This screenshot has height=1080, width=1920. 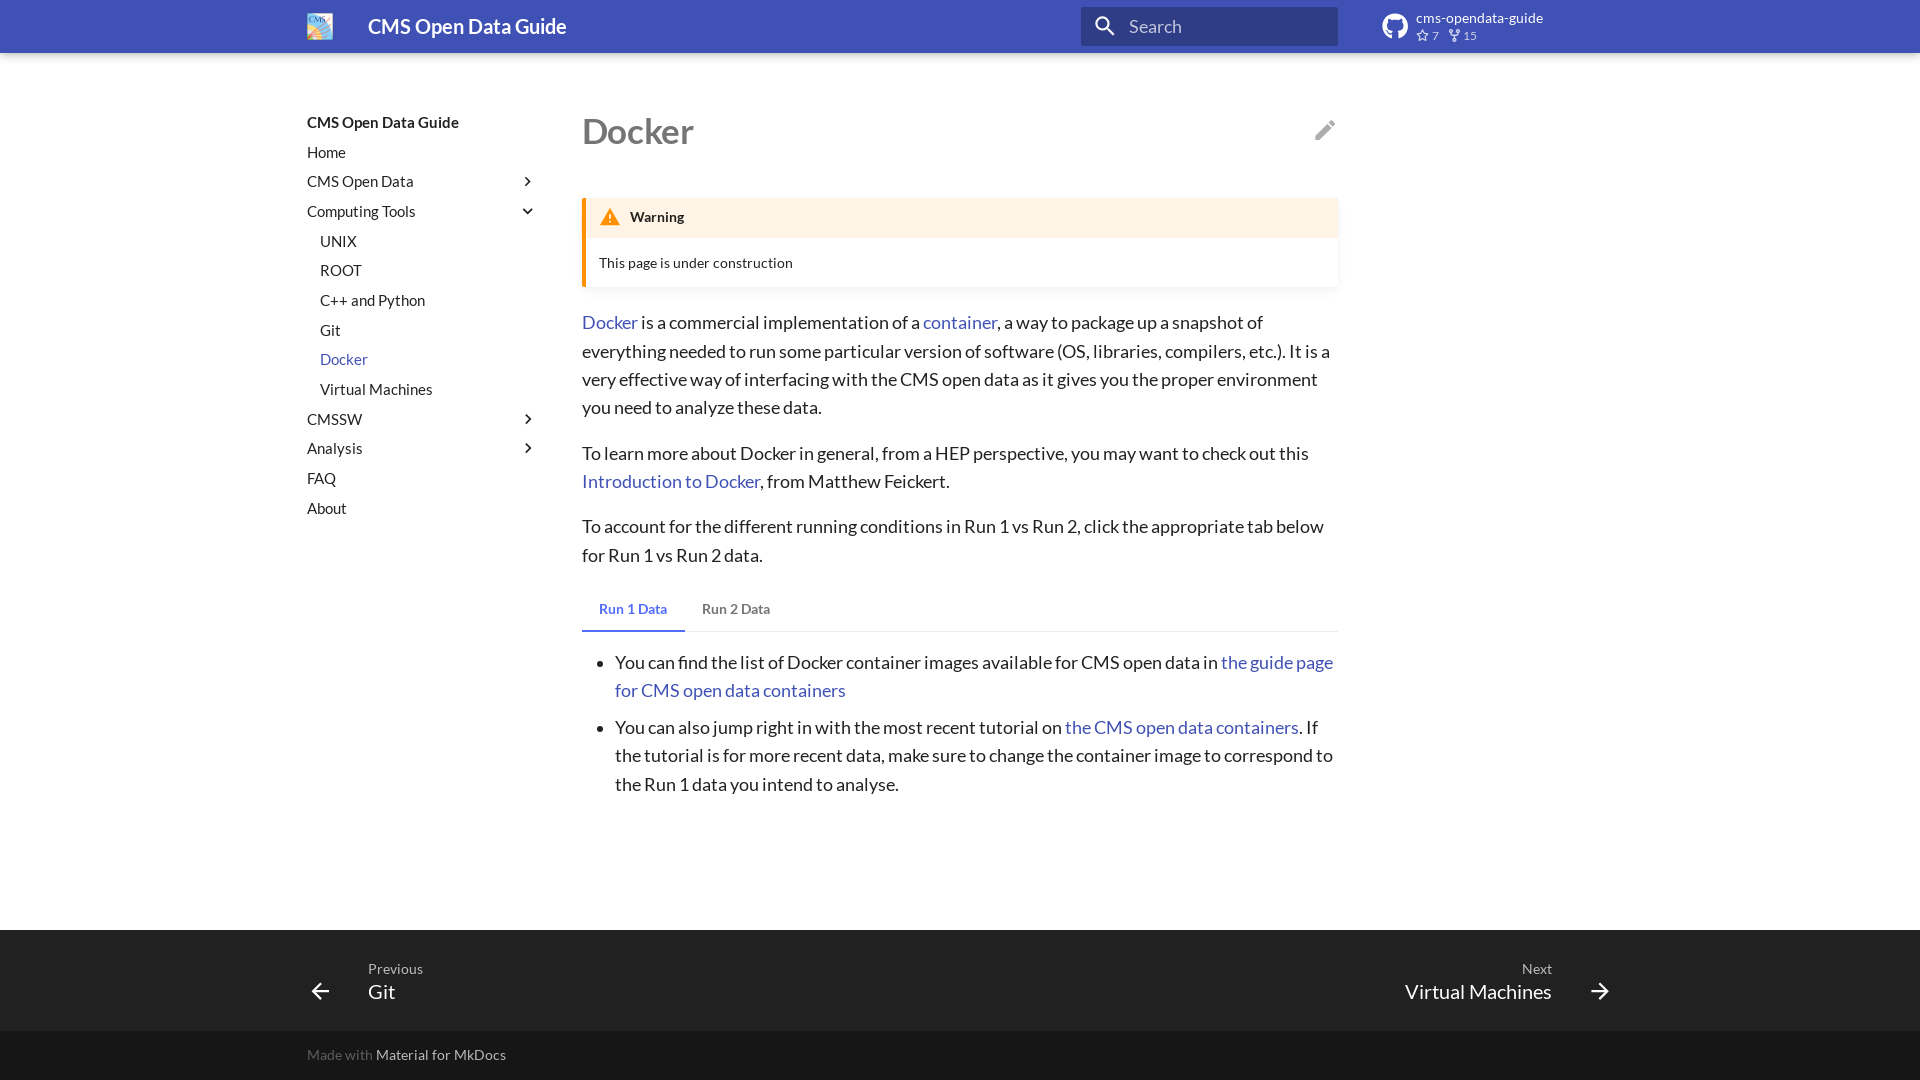 I want to click on Edit this page, so click(x=1325, y=131).